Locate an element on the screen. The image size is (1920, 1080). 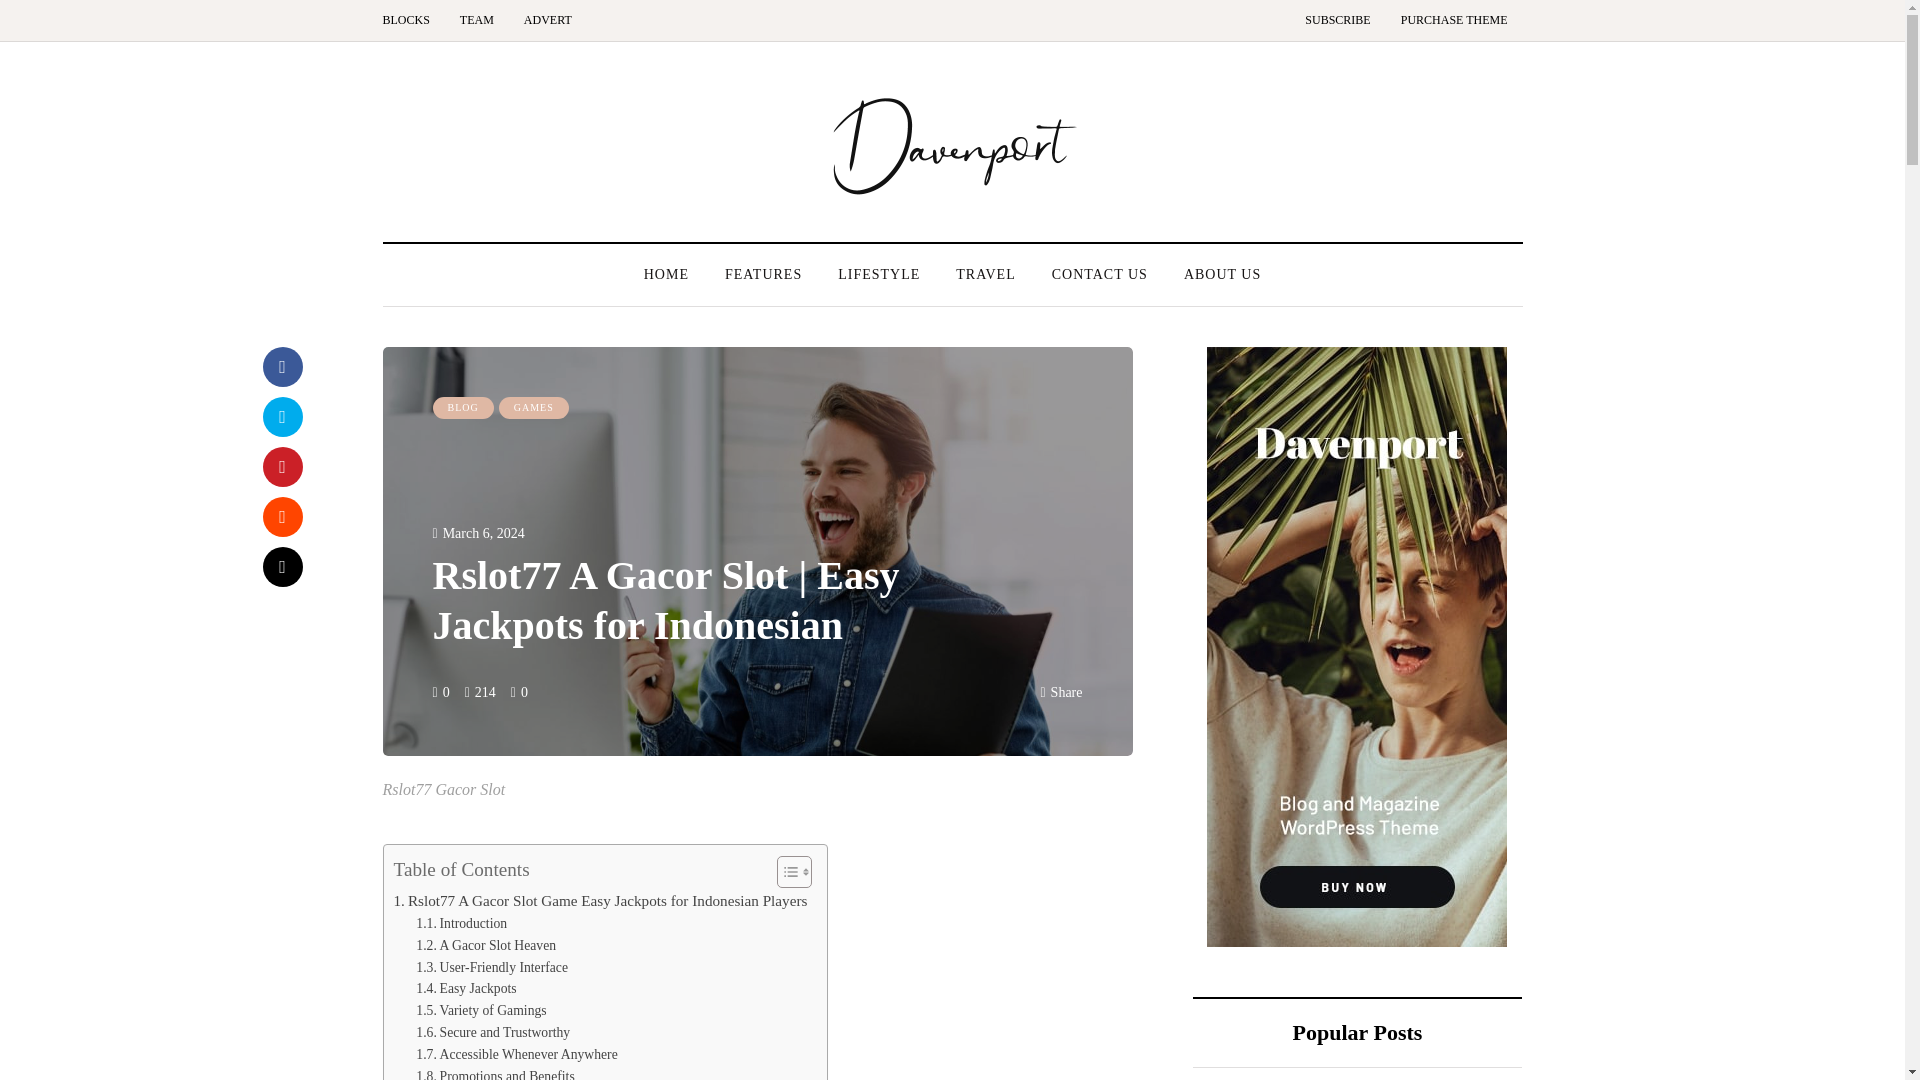
HOME is located at coordinates (666, 274).